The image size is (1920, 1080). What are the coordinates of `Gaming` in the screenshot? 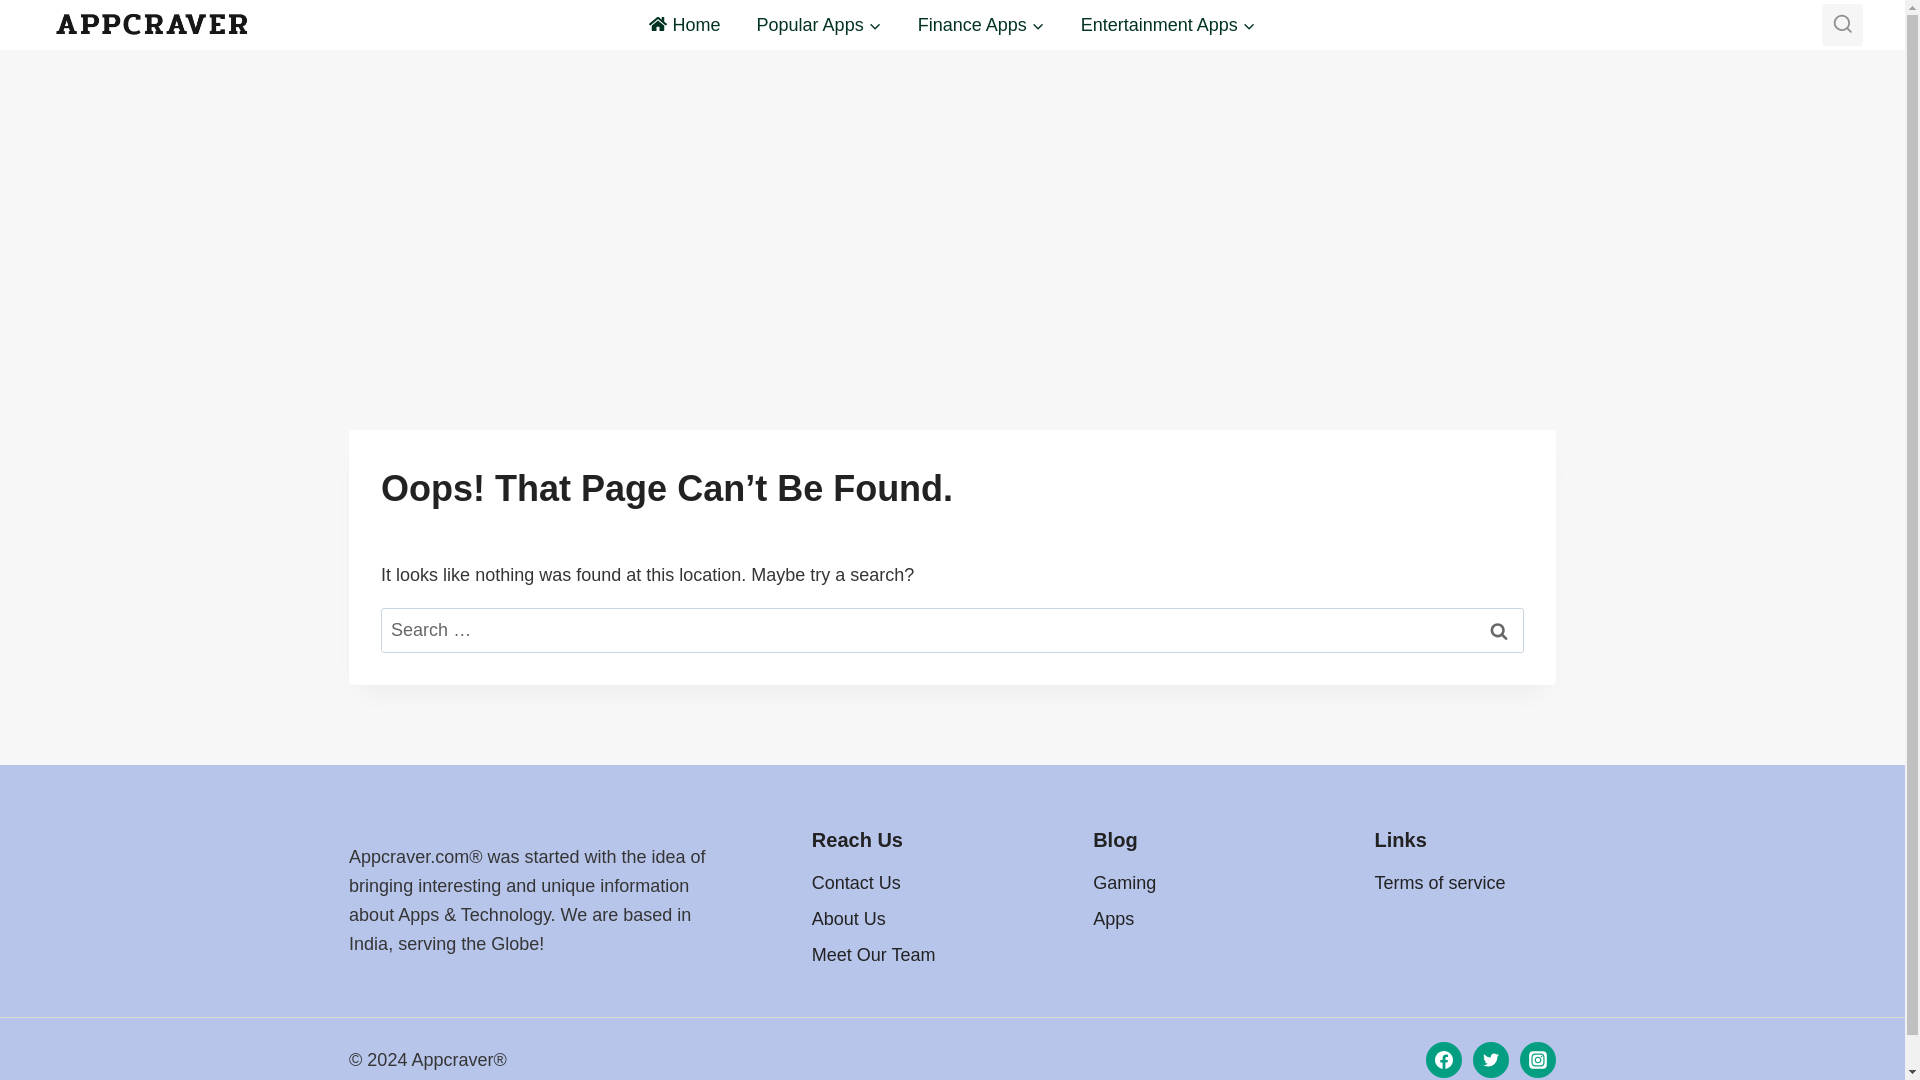 It's located at (1183, 882).